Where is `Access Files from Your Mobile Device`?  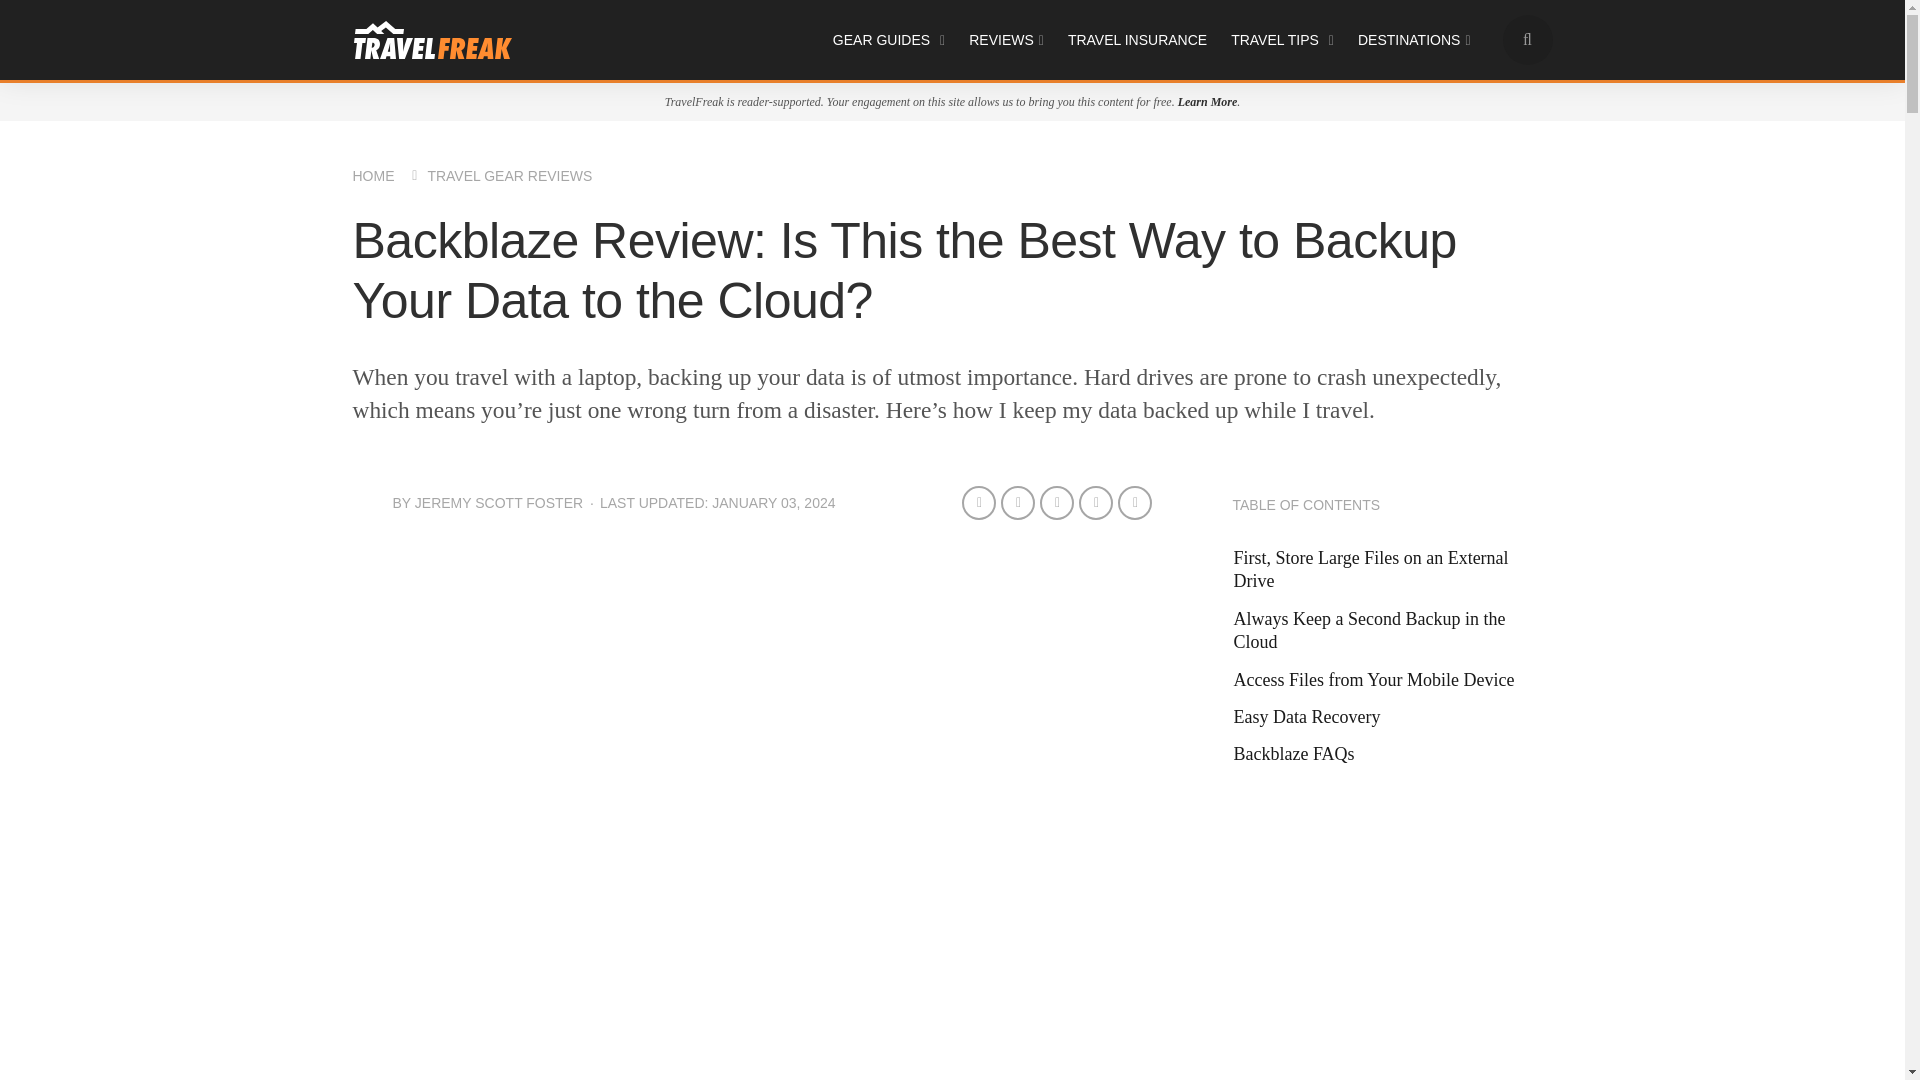 Access Files from Your Mobile Device is located at coordinates (1380, 680).